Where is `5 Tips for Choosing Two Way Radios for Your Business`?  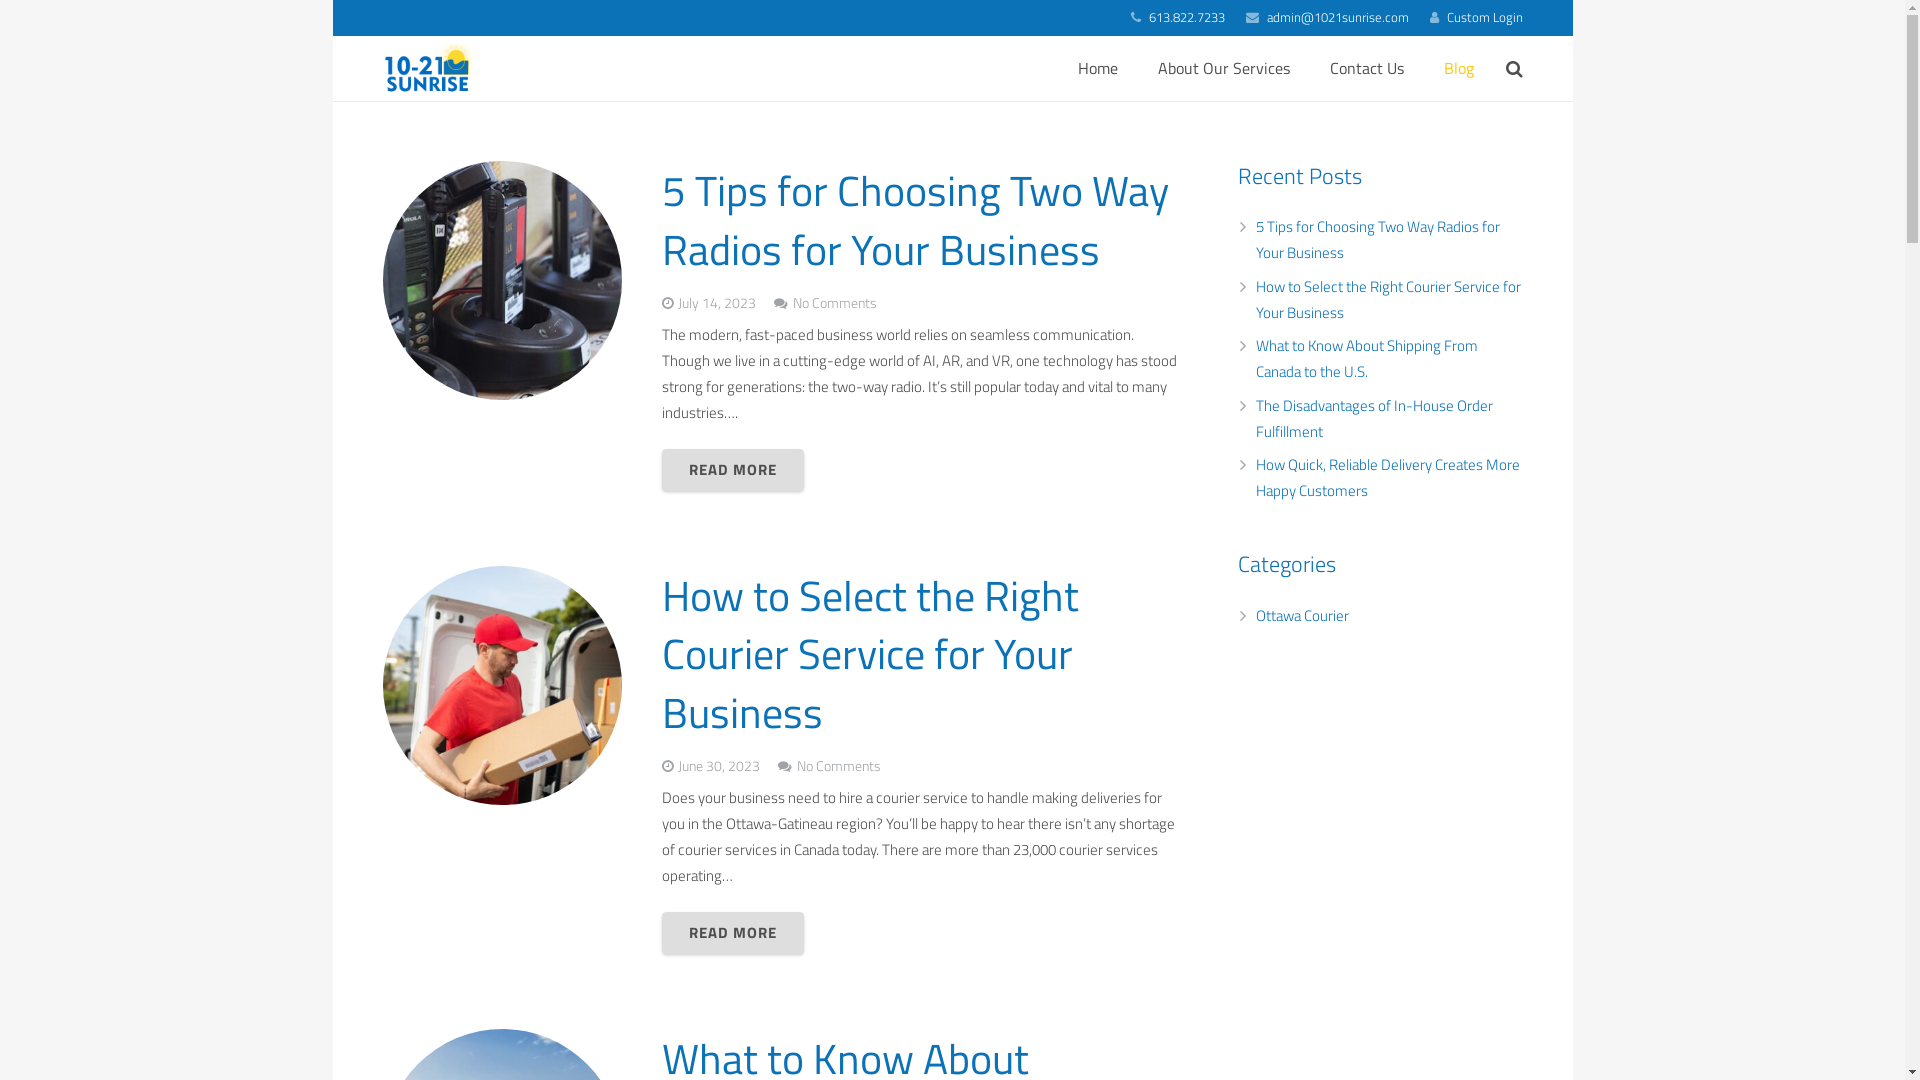 5 Tips for Choosing Two Way Radios for Your Business is located at coordinates (916, 220).